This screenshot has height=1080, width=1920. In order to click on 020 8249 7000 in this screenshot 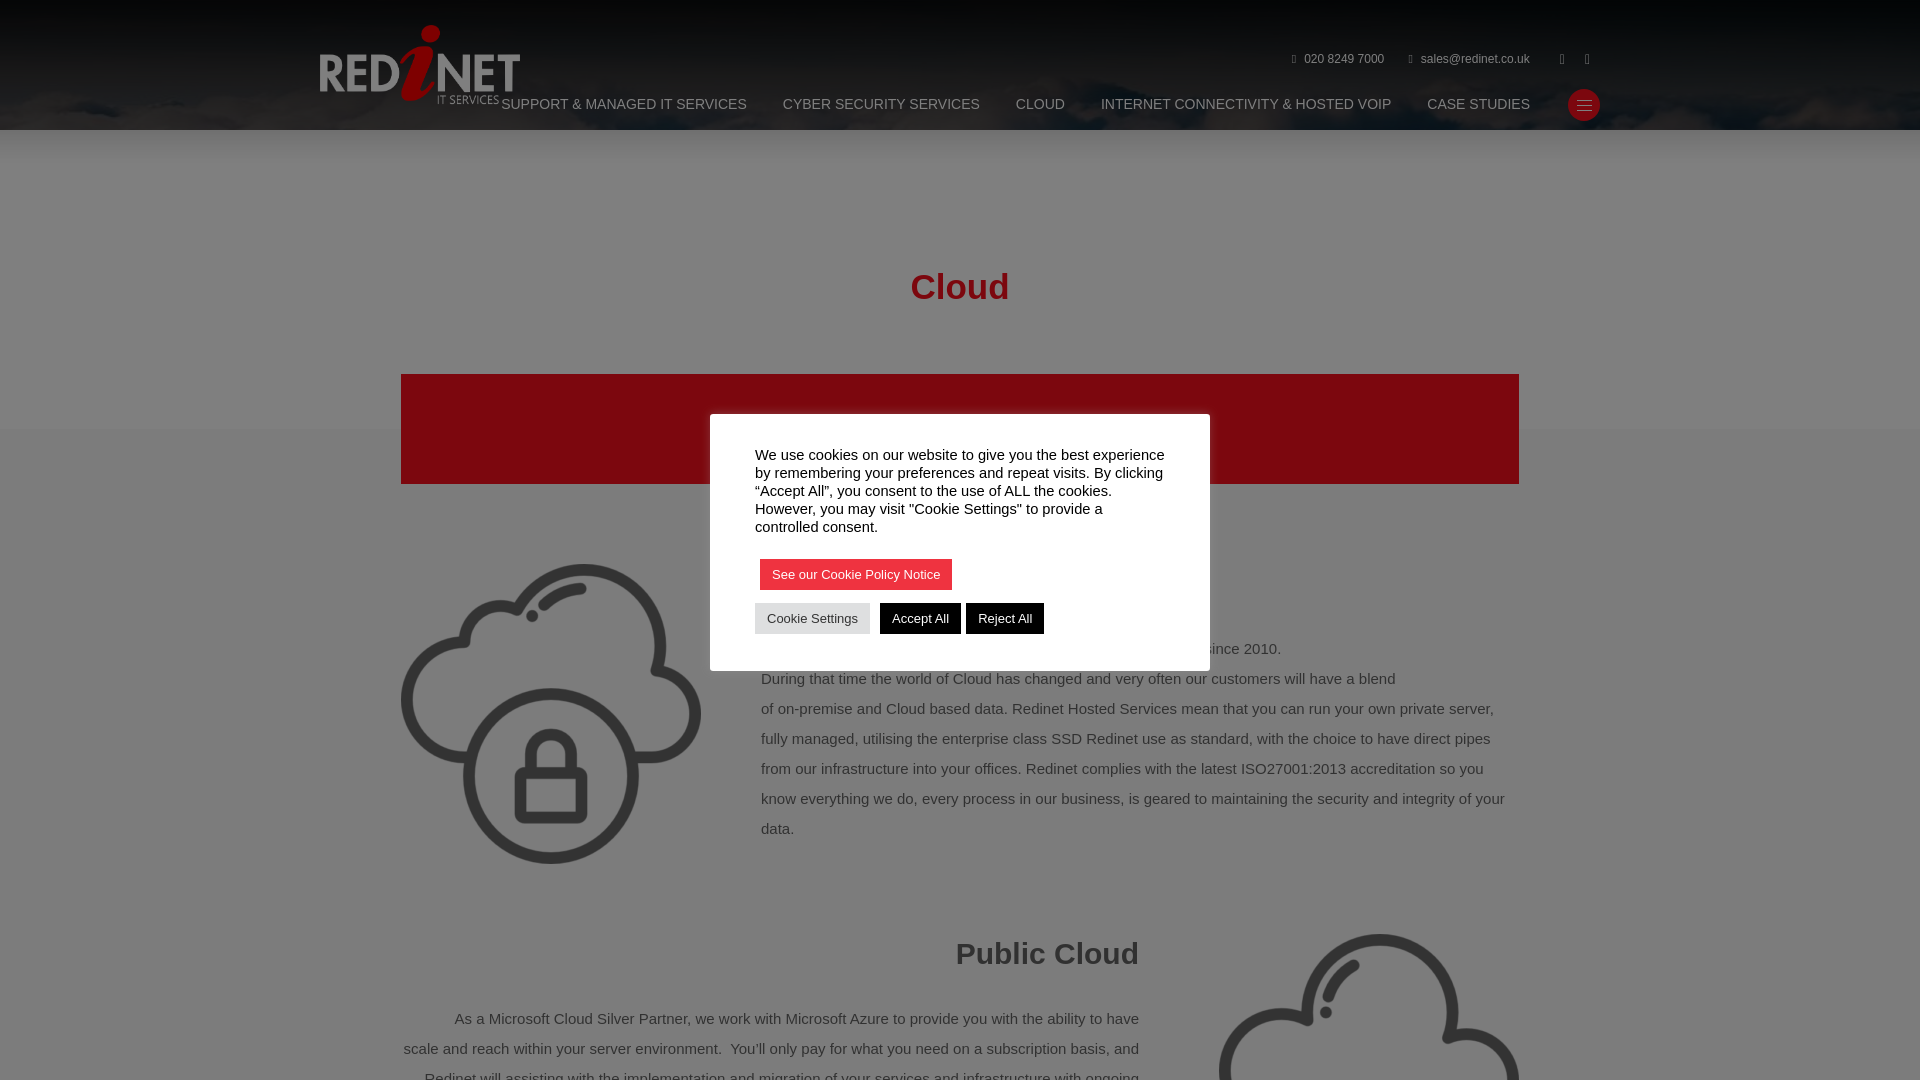, I will do `click(1338, 60)`.